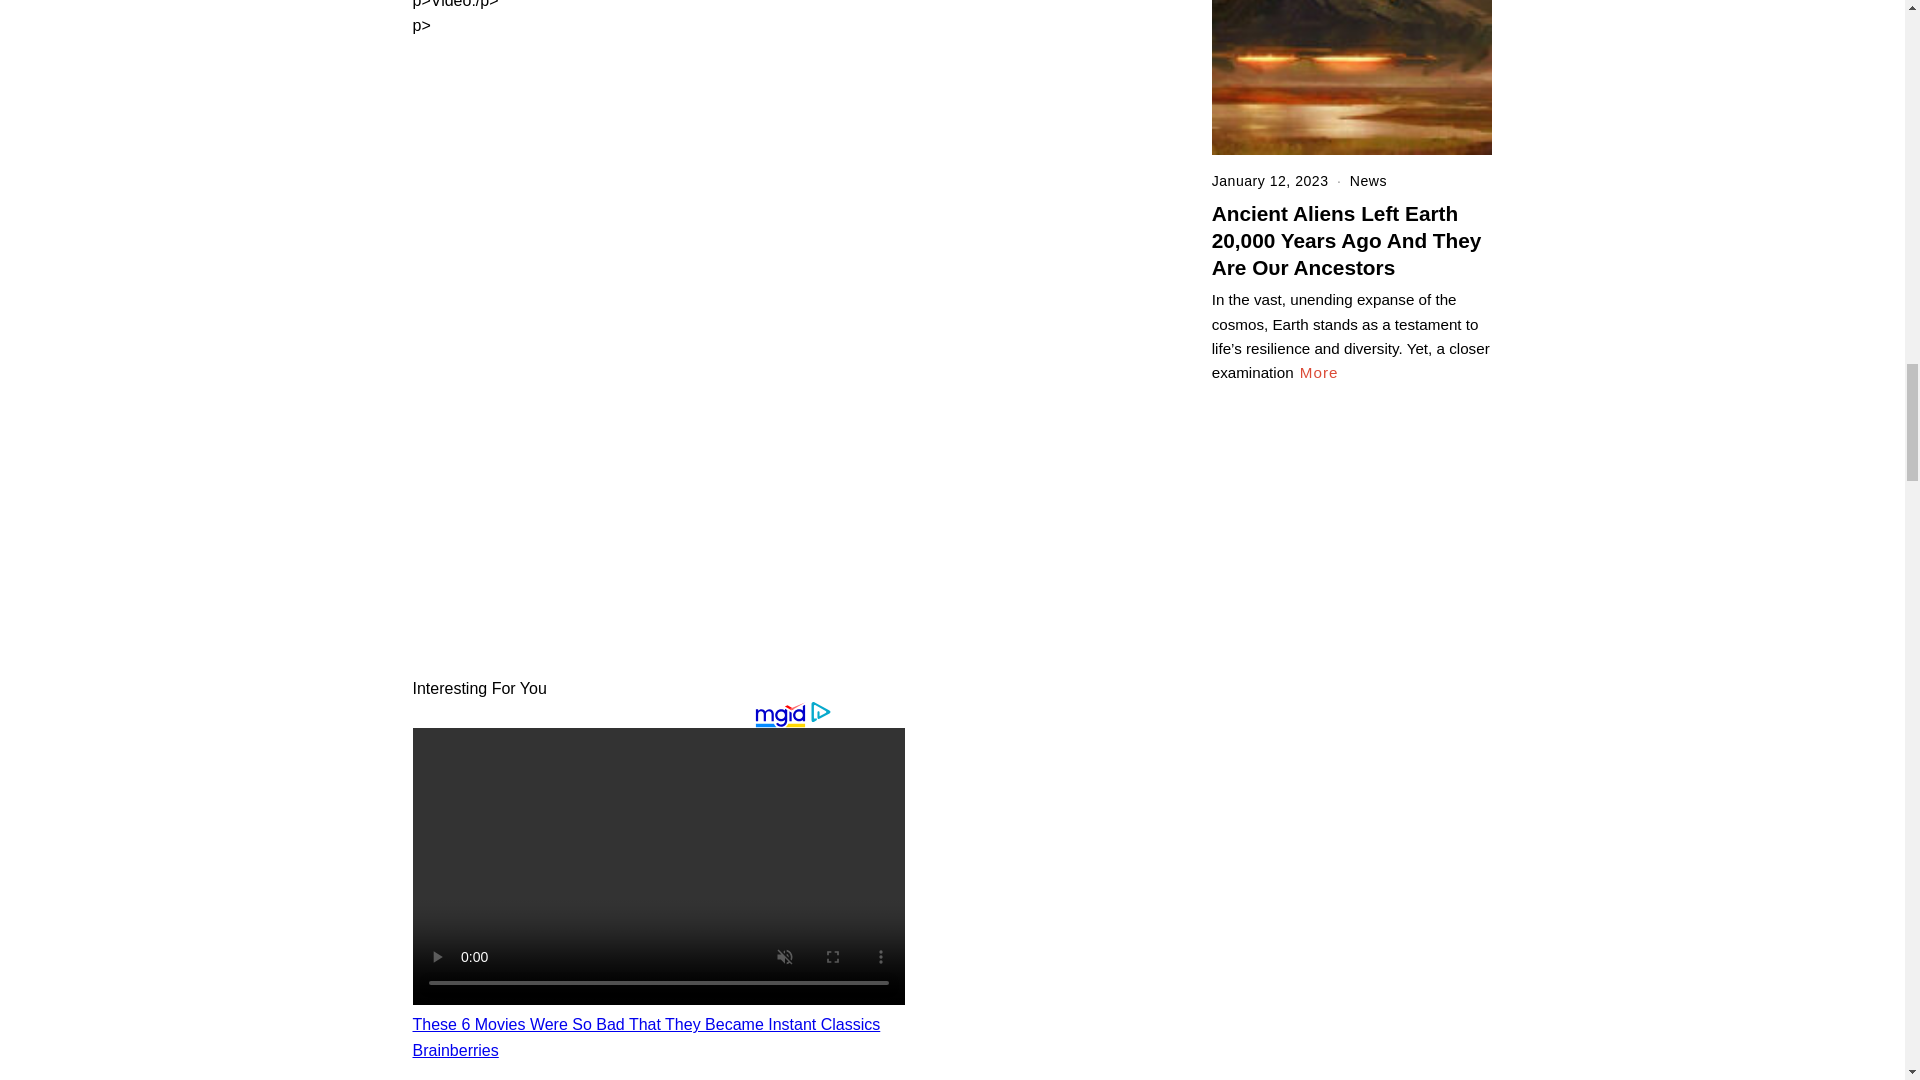 Image resolution: width=1920 pixels, height=1080 pixels. What do you see at coordinates (1368, 180) in the screenshot?
I see `News` at bounding box center [1368, 180].